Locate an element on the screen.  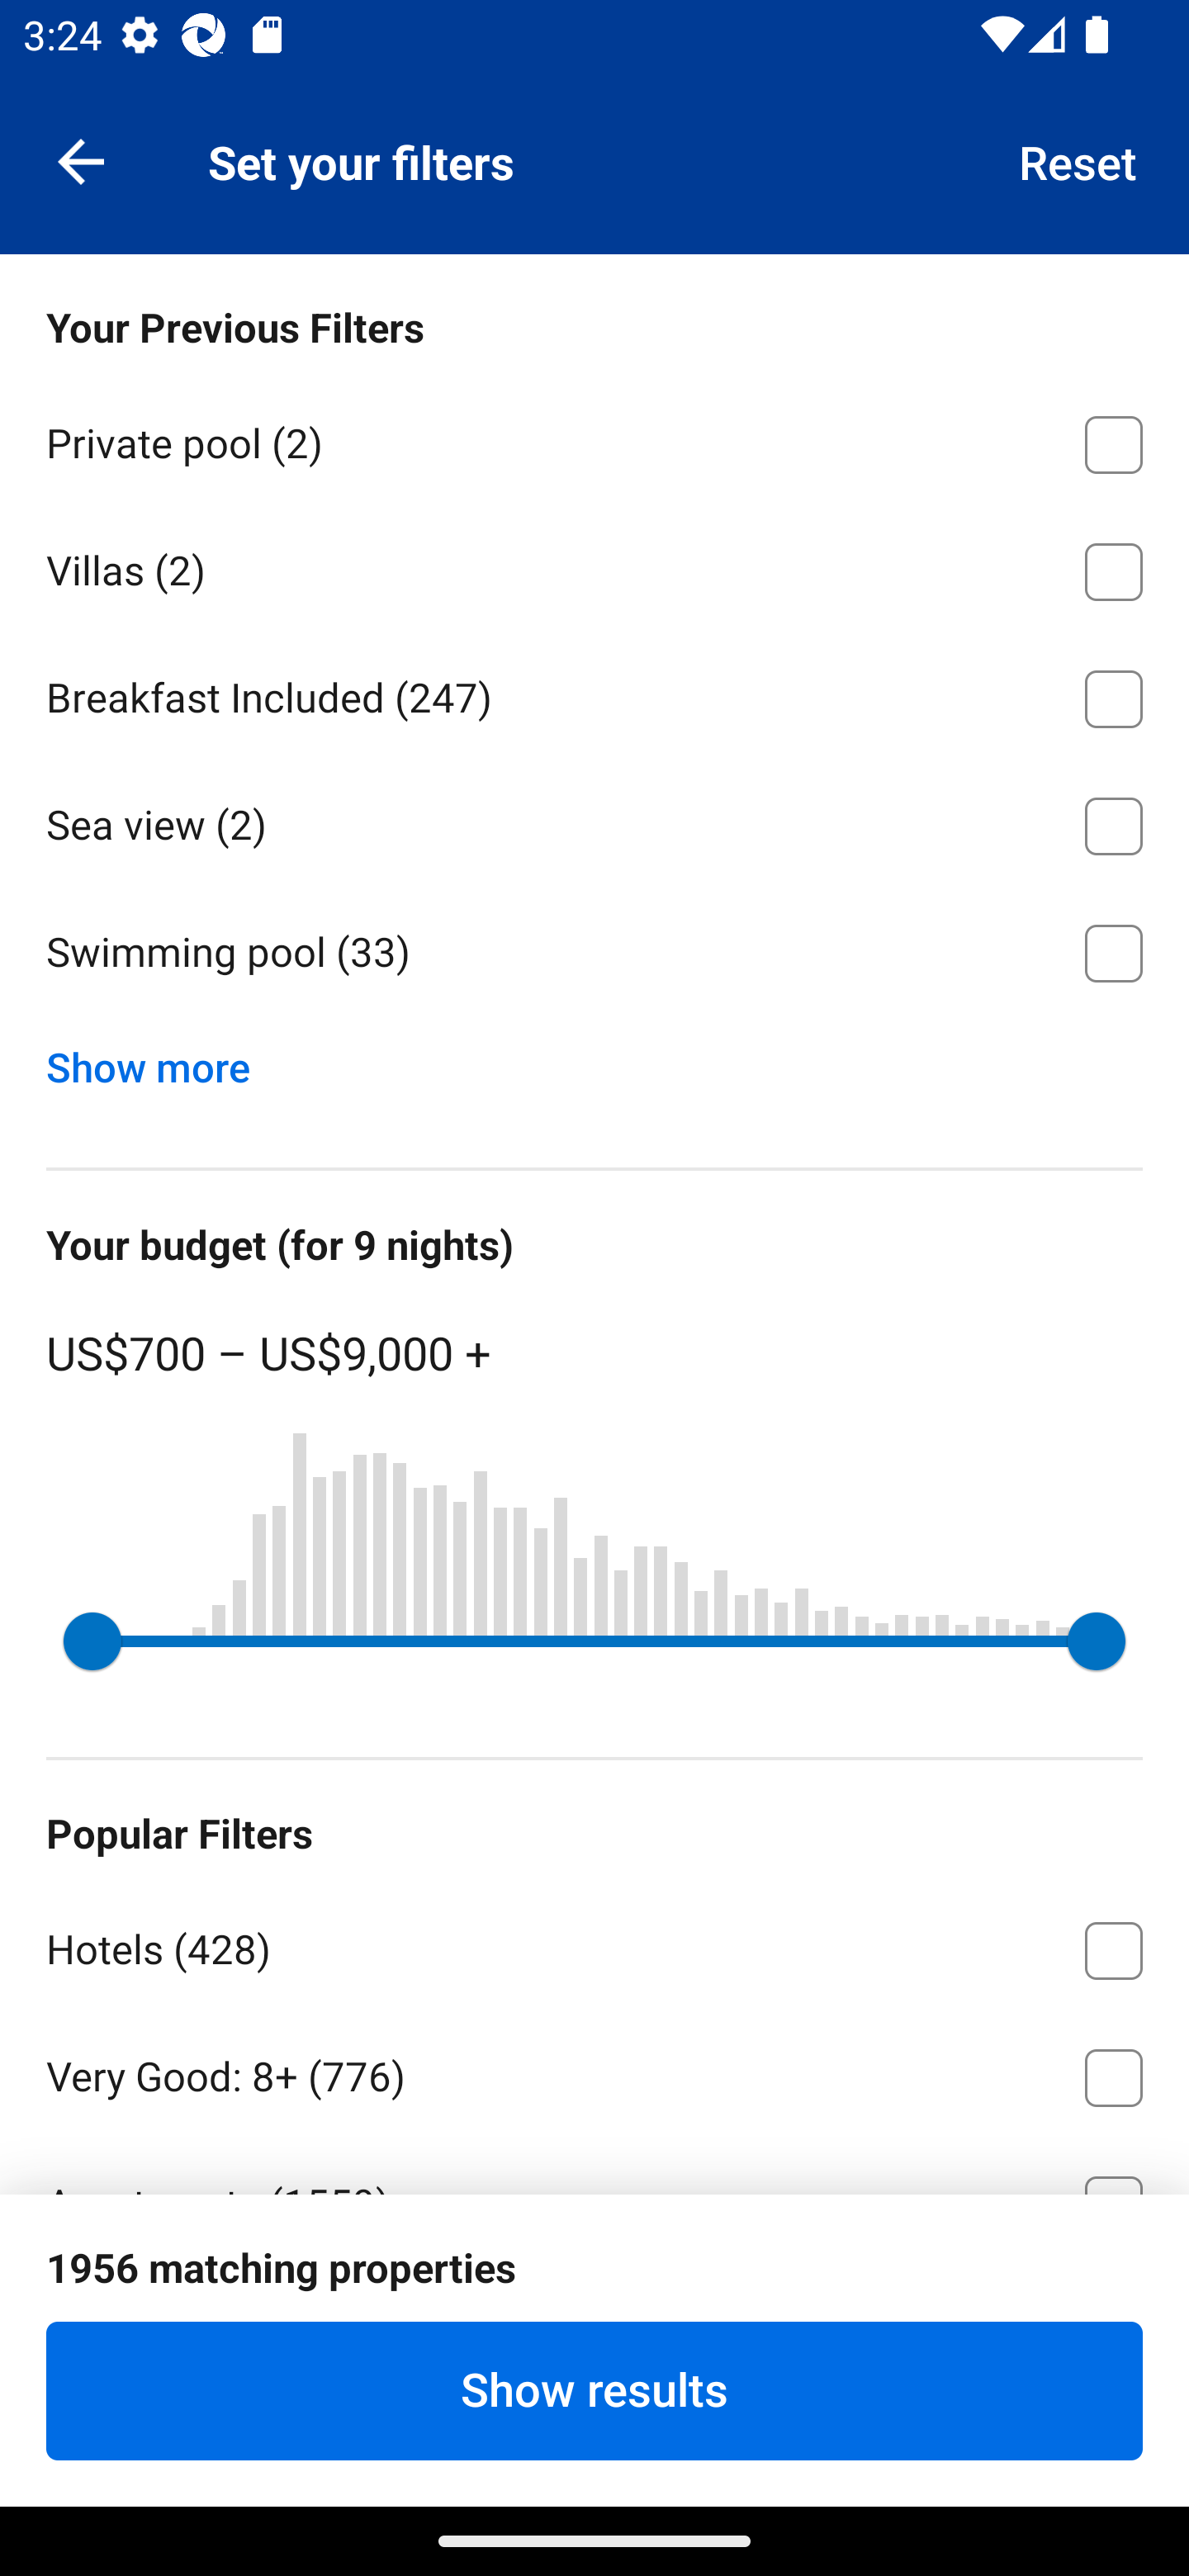
Private pool ⁦(2) is located at coordinates (594, 439).